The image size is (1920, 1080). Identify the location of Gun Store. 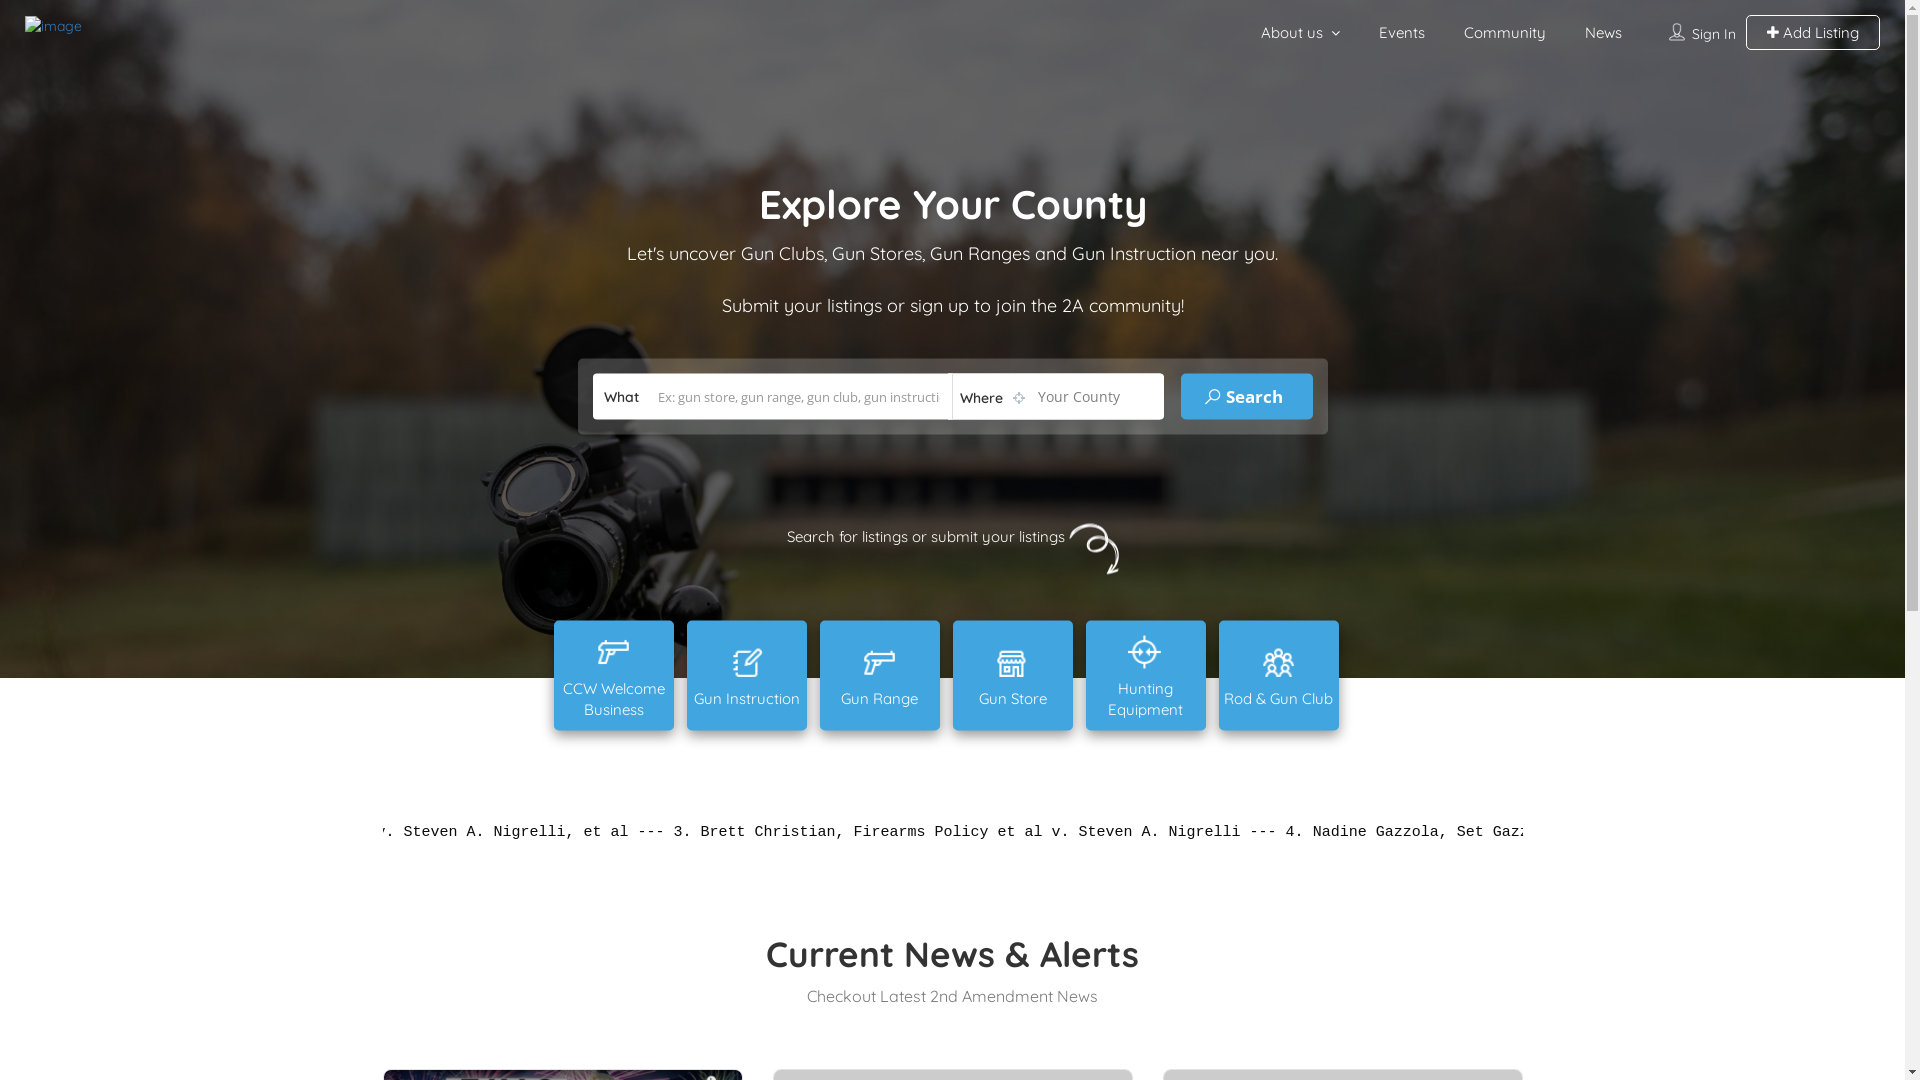
(1012, 675).